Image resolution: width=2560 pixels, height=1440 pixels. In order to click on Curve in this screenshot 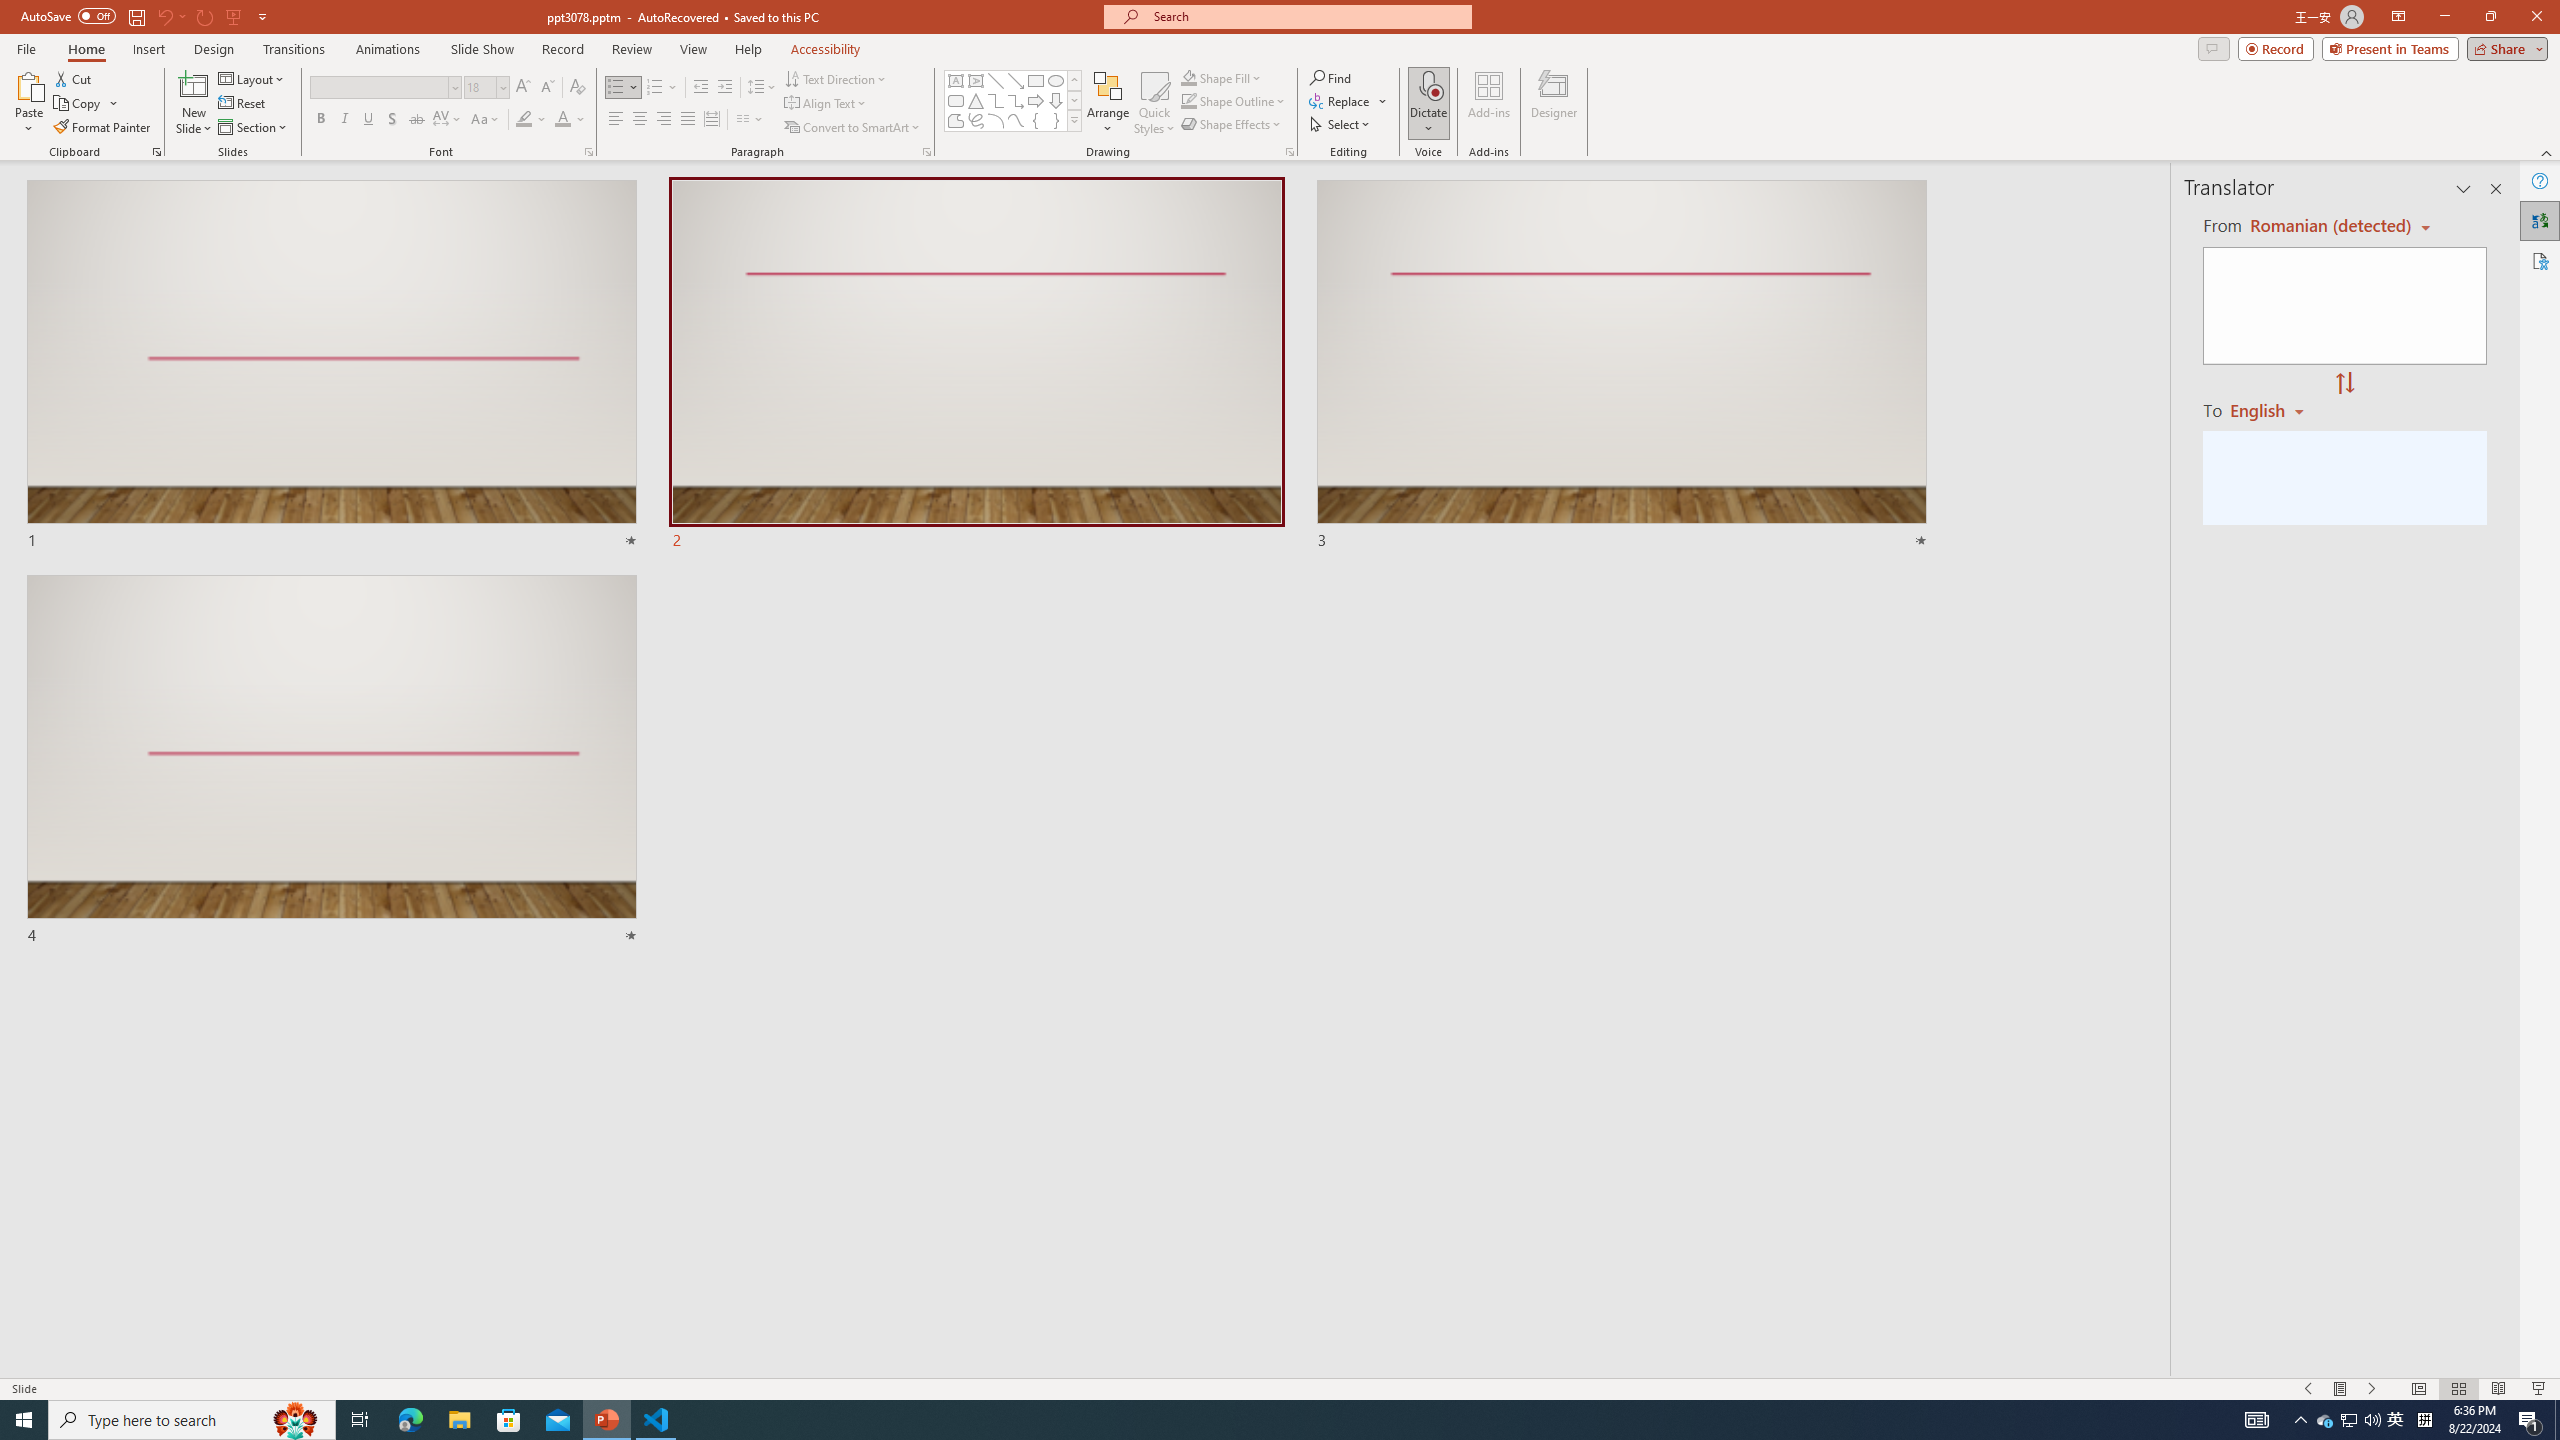, I will do `click(1016, 120)`.